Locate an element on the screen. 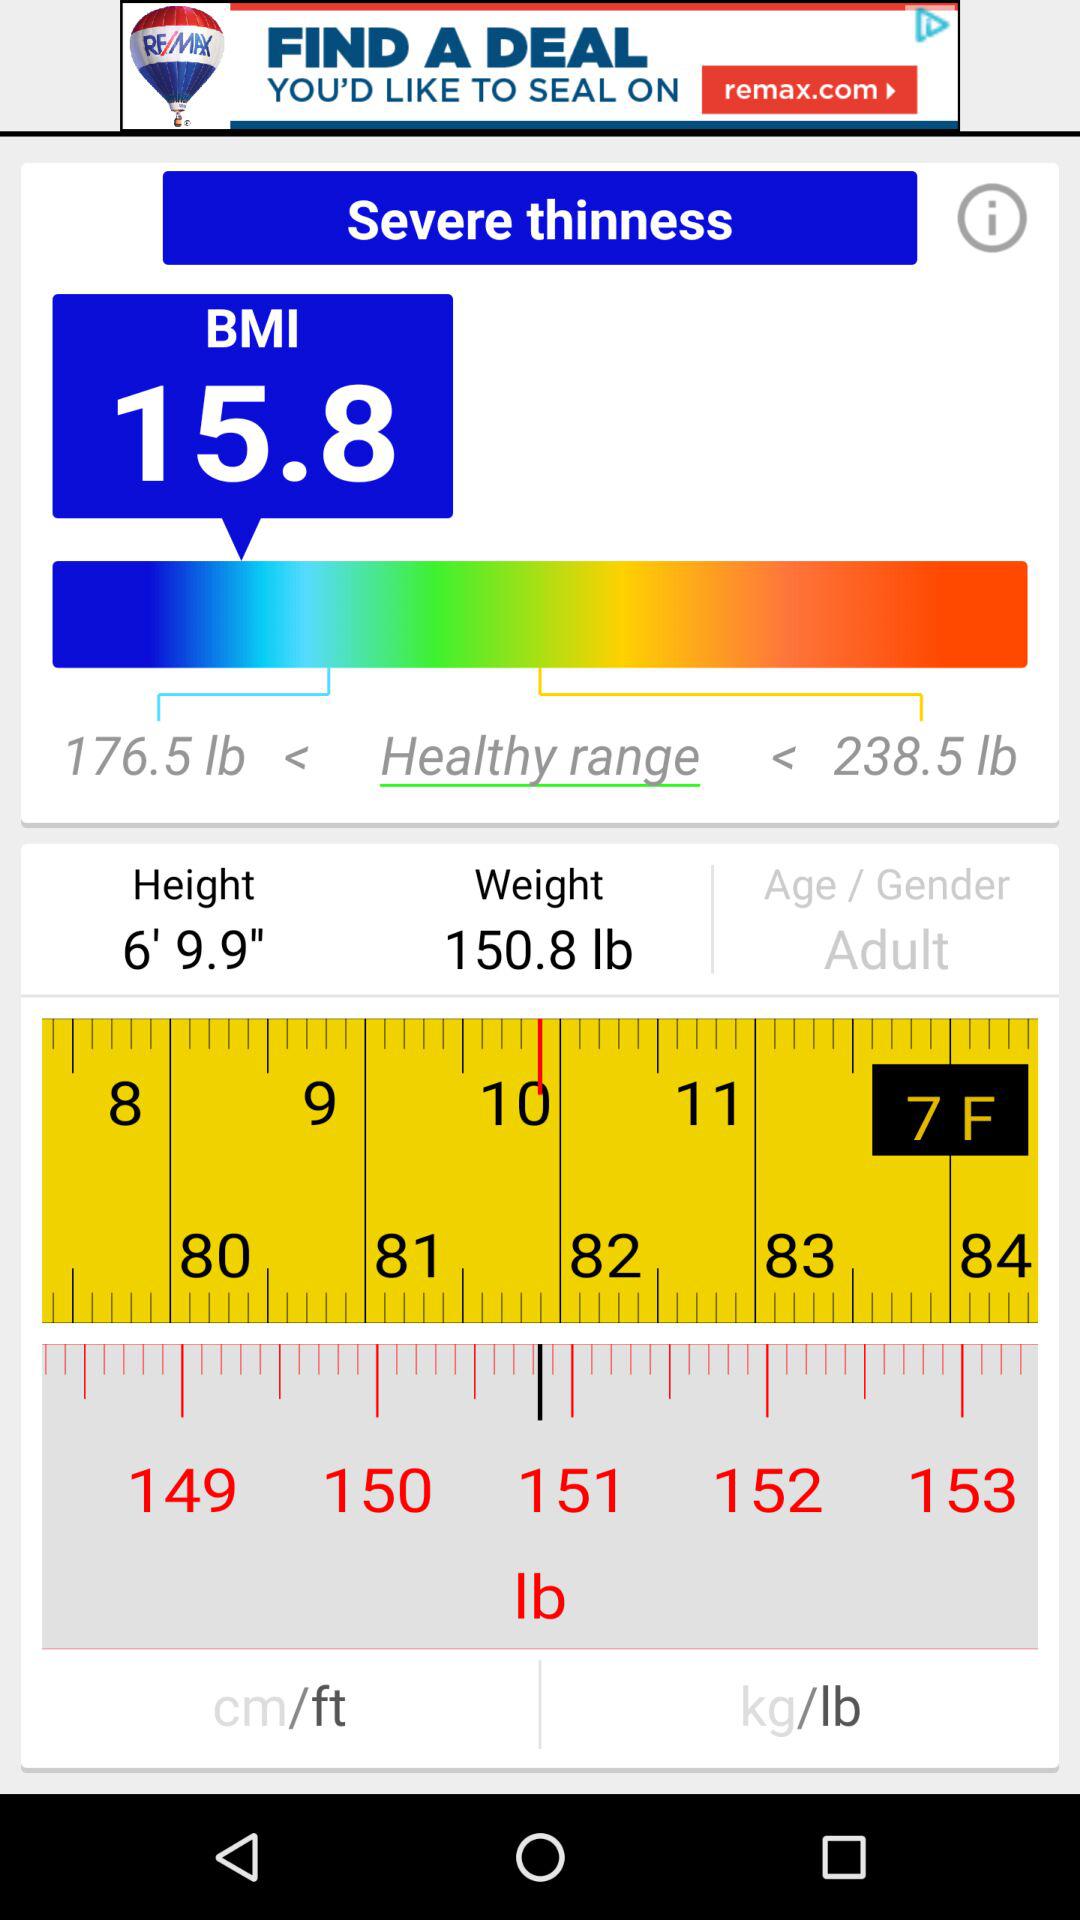 The image size is (1080, 1920). advertisement is located at coordinates (540, 66).